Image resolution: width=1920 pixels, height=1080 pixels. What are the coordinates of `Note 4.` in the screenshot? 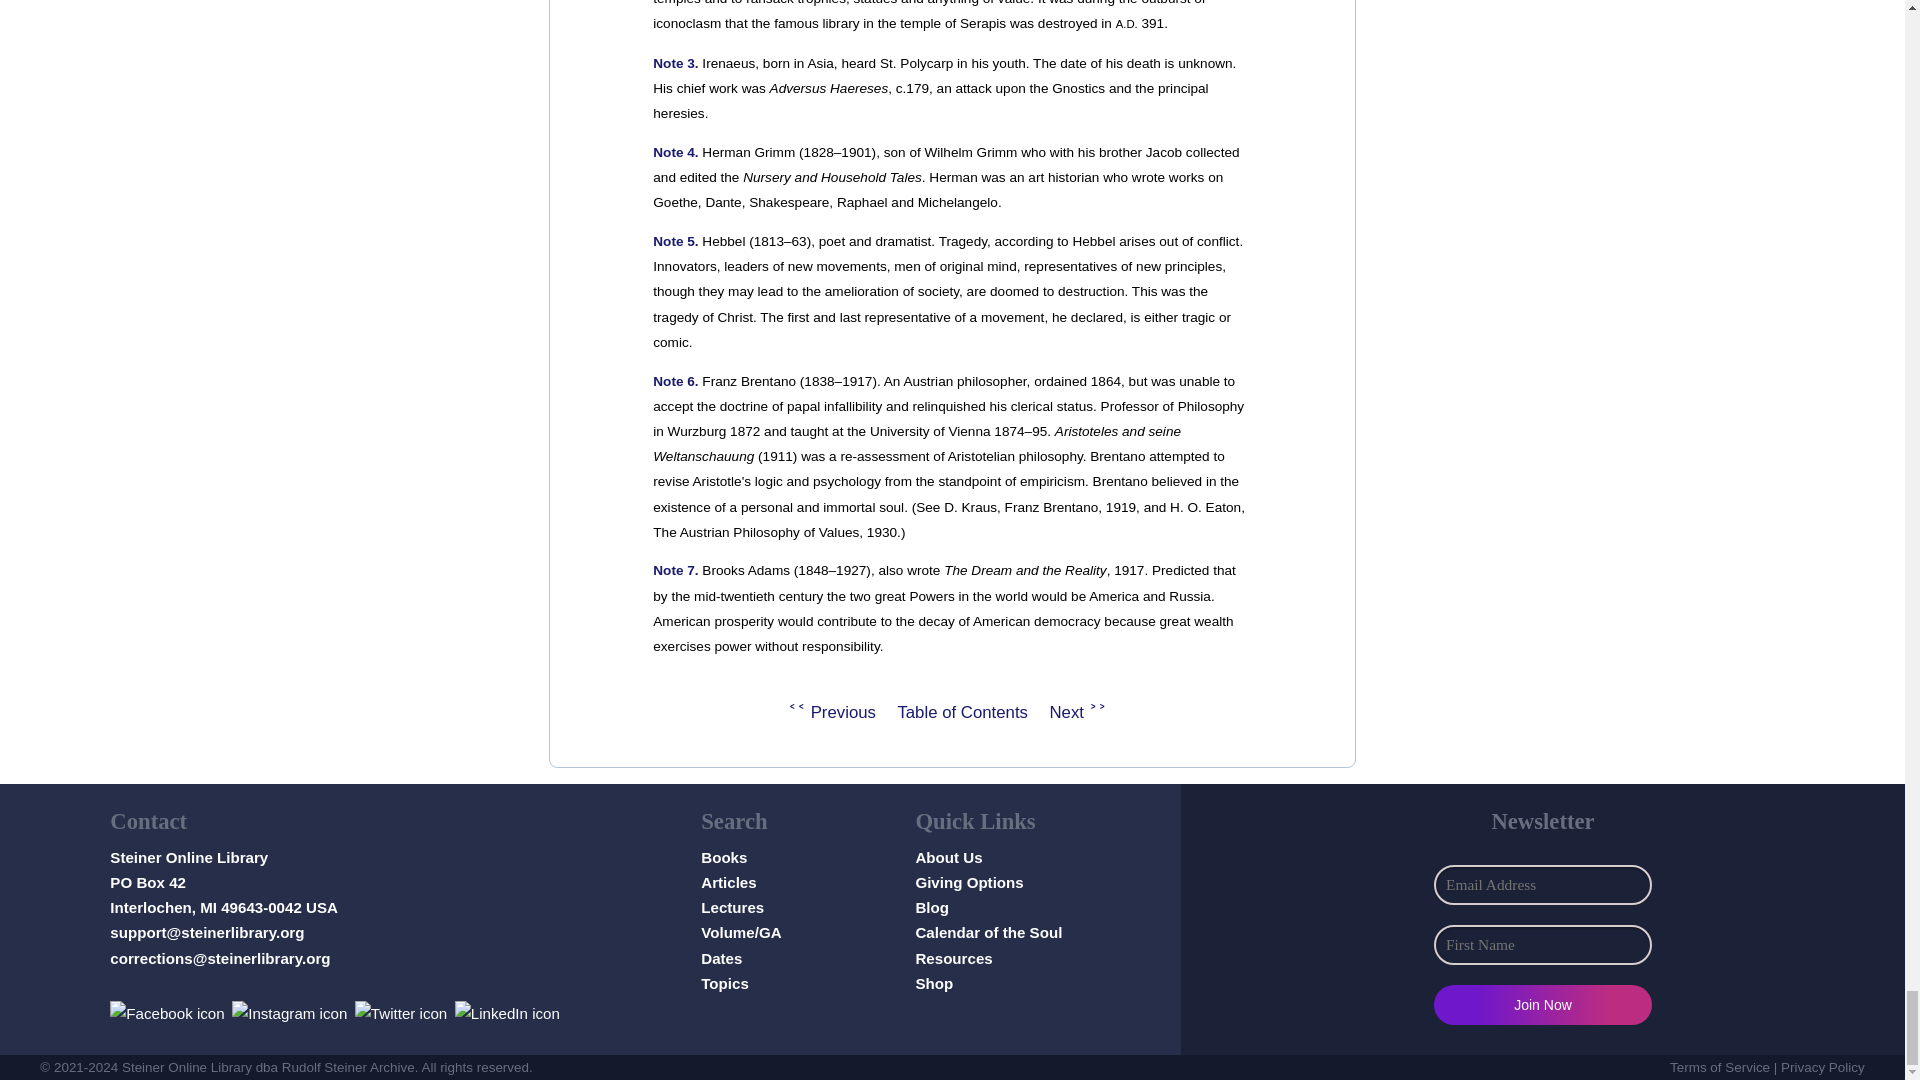 It's located at (675, 152).